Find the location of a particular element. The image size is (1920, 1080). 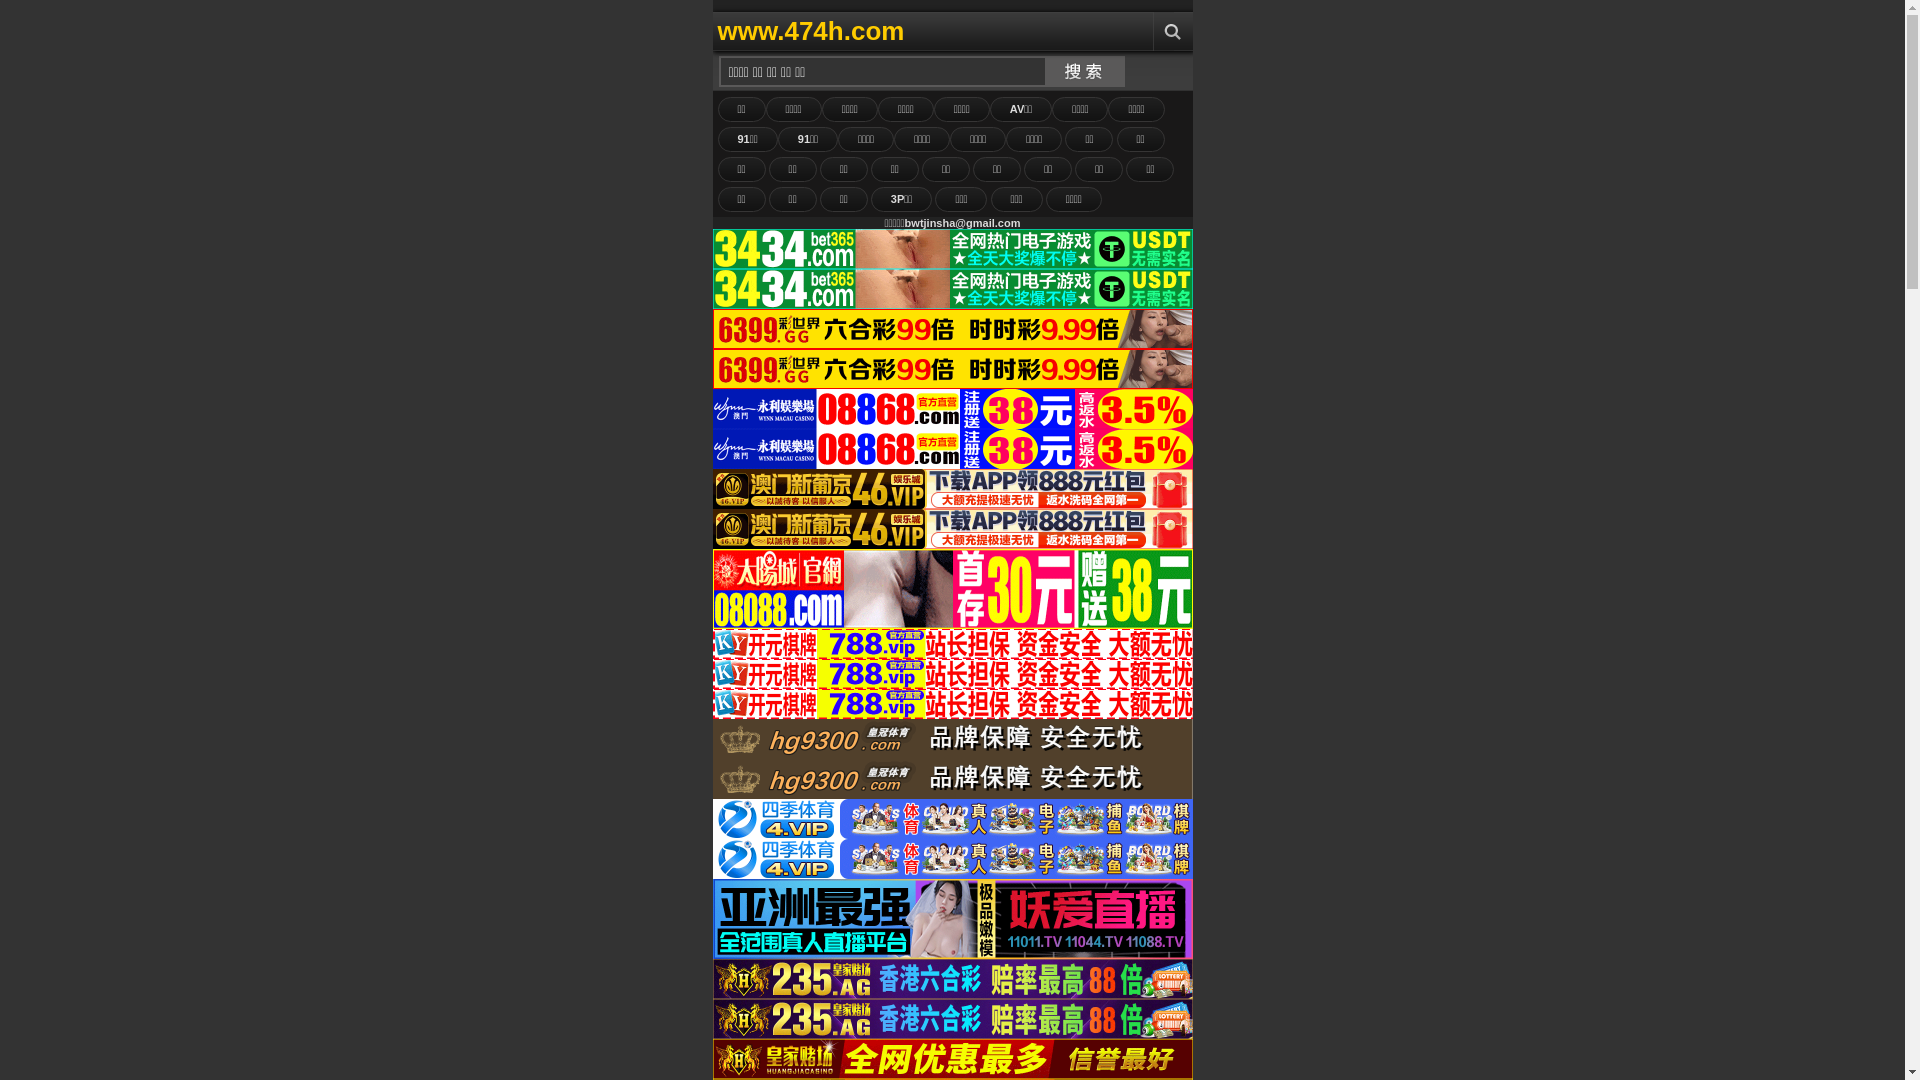

www.474h.com is located at coordinates (918, 32).